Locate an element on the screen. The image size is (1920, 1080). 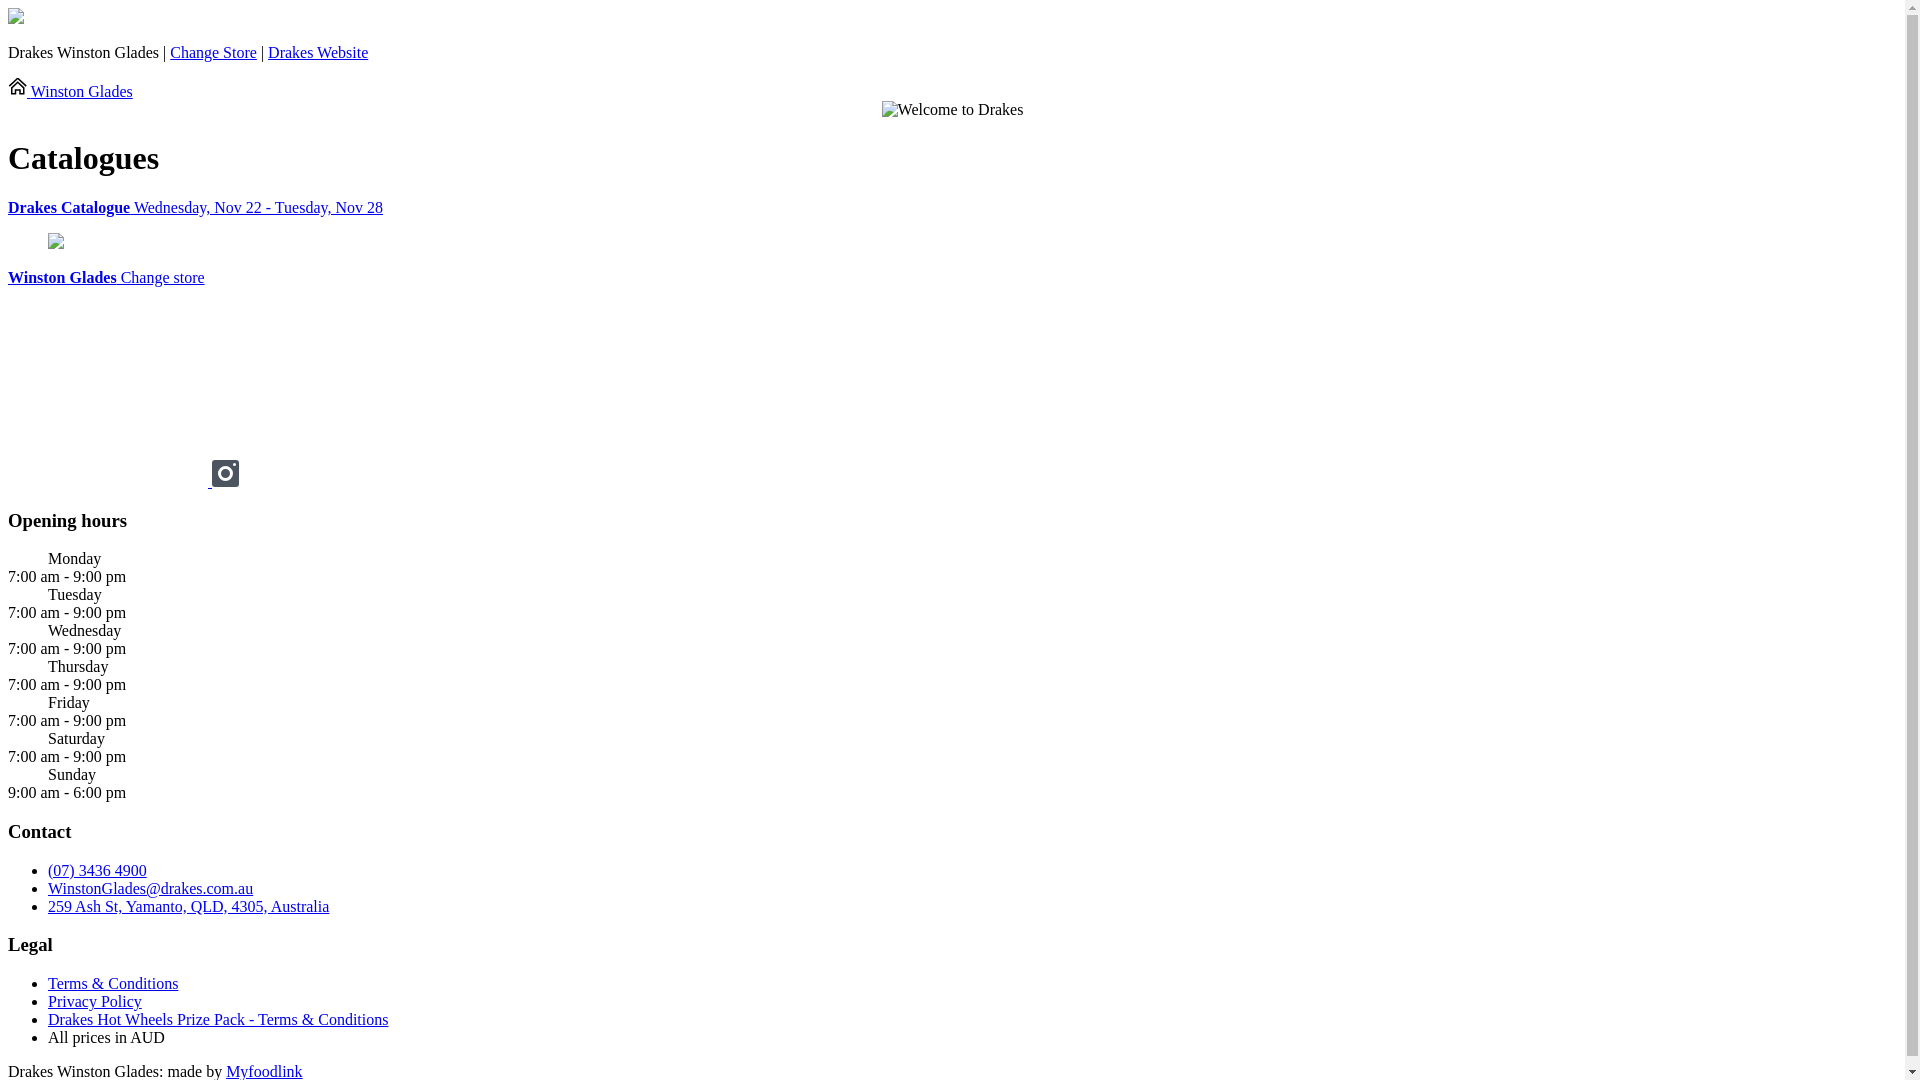
259 Ash St, Yamanto, QLD, 4305, Australia is located at coordinates (188, 906).